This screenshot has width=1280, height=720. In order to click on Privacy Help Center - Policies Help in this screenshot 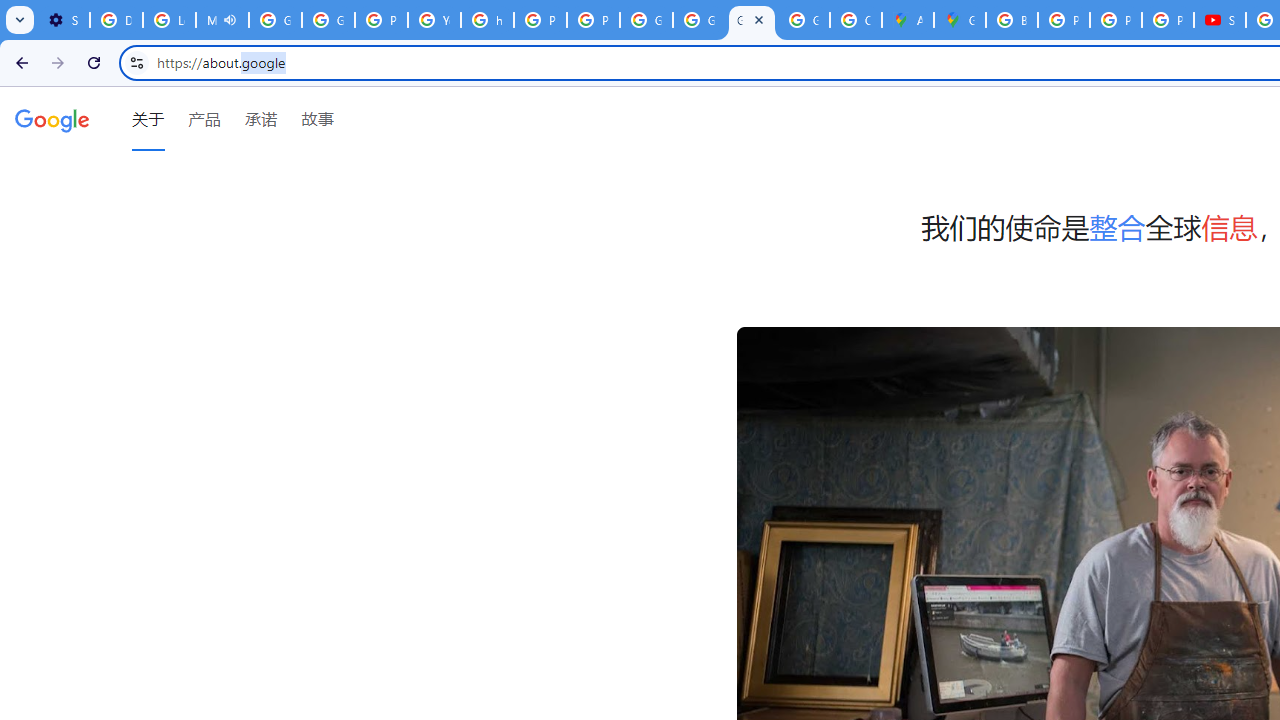, I will do `click(1064, 20)`.